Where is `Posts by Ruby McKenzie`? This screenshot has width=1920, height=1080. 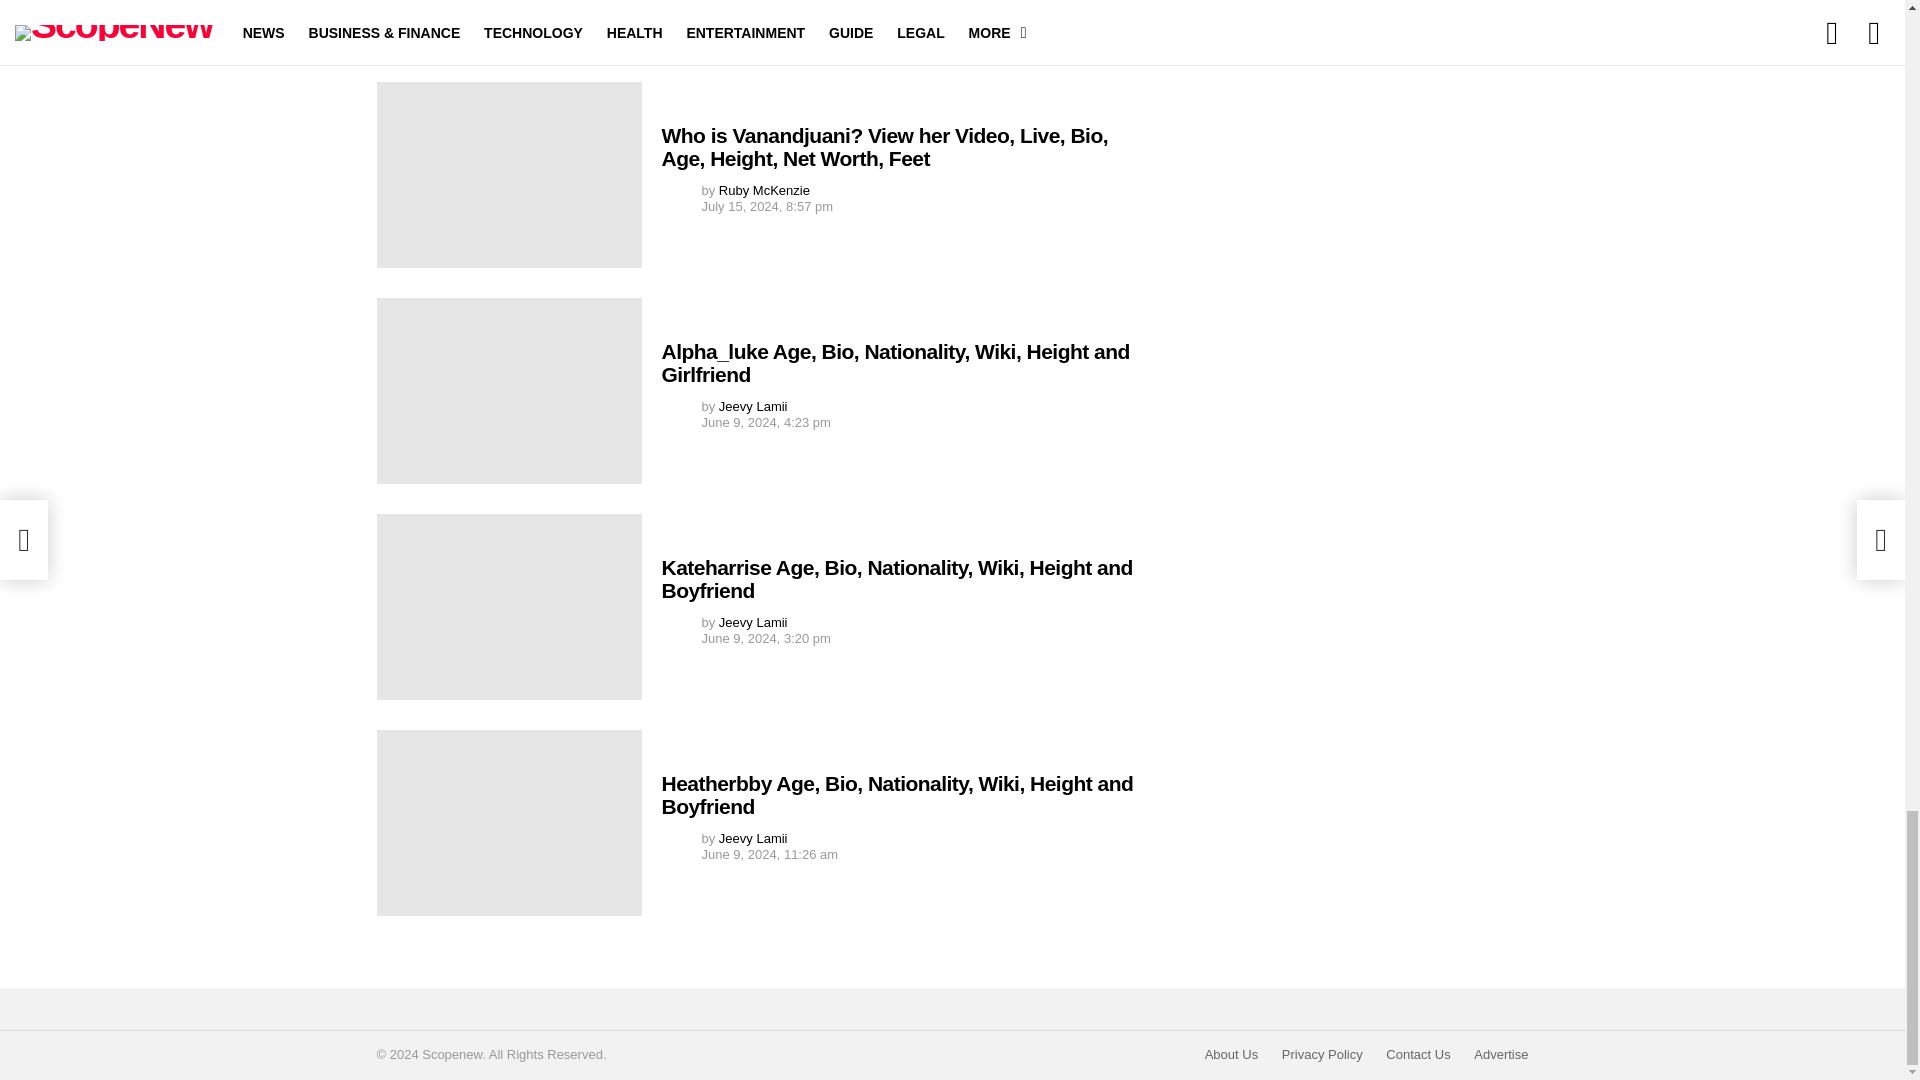 Posts by Ruby McKenzie is located at coordinates (764, 190).